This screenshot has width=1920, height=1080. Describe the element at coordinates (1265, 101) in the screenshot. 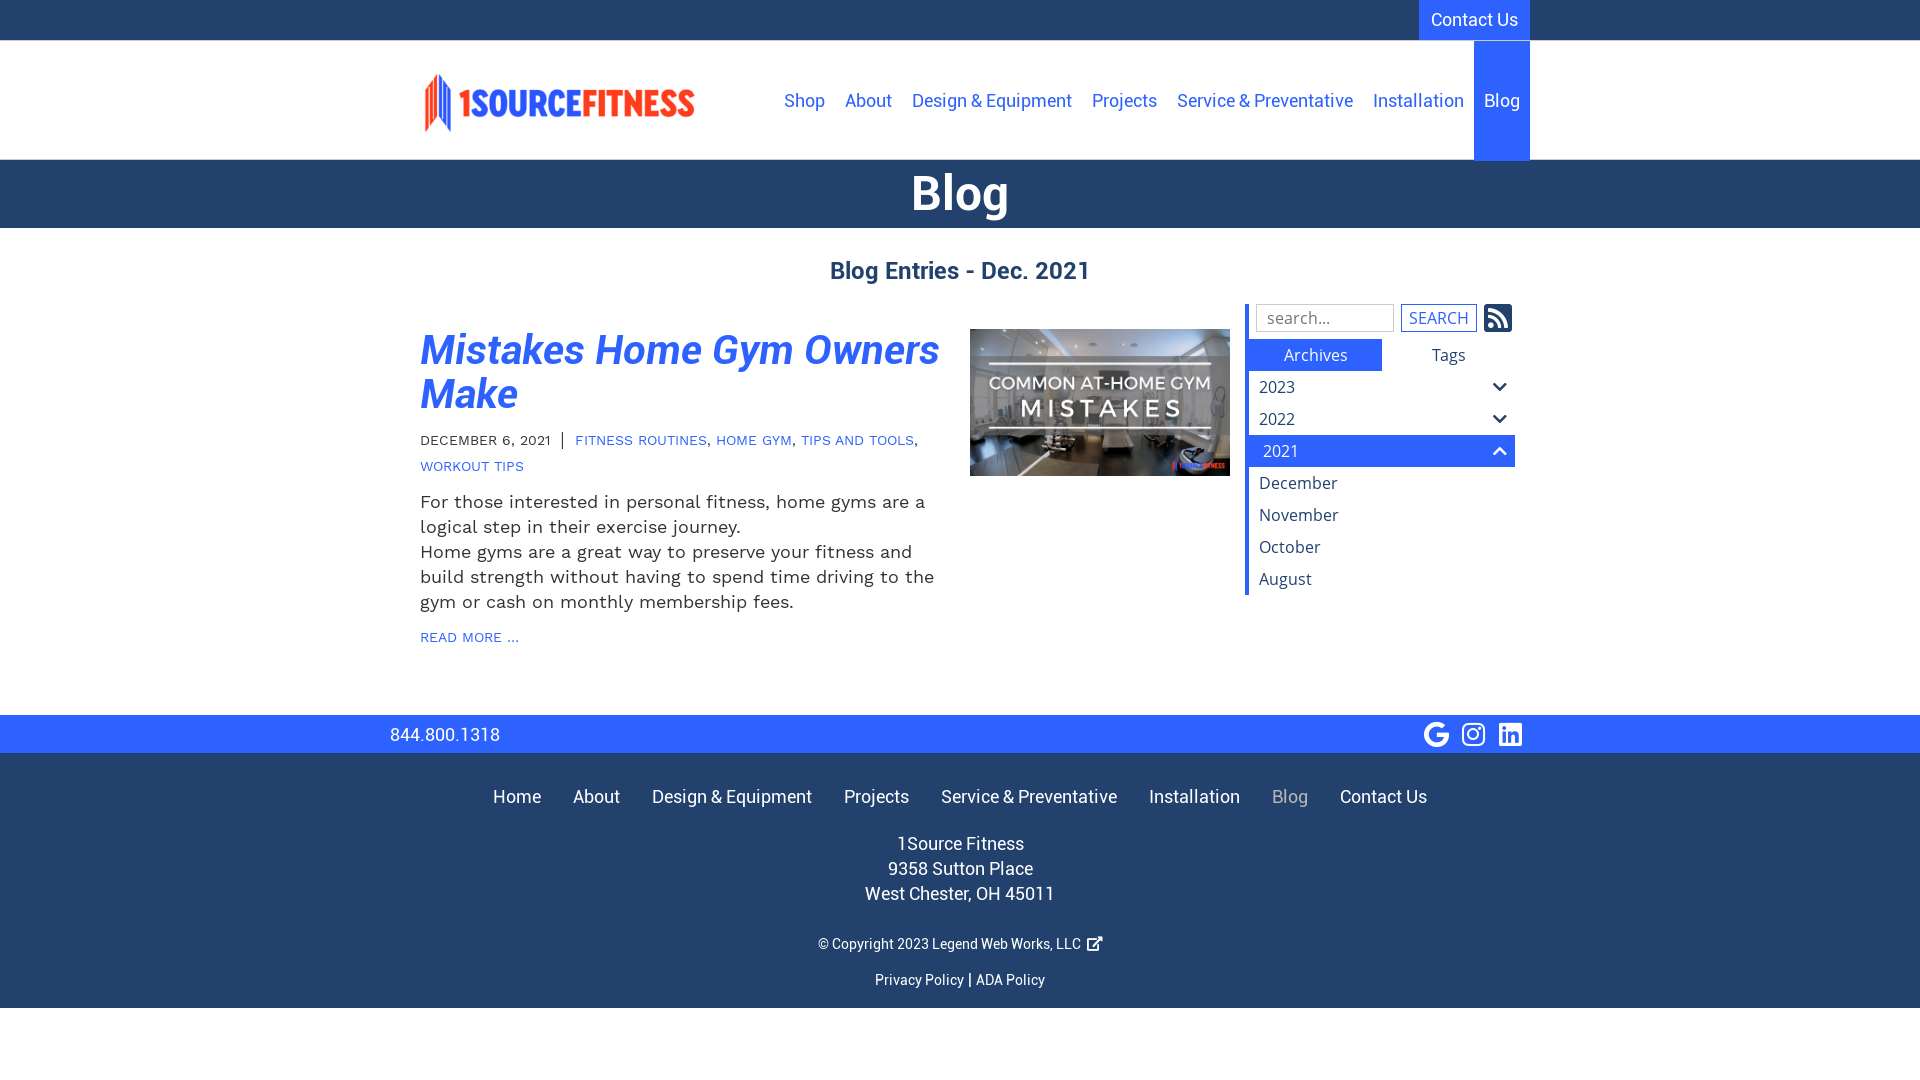

I see `Service & Preventative` at that location.